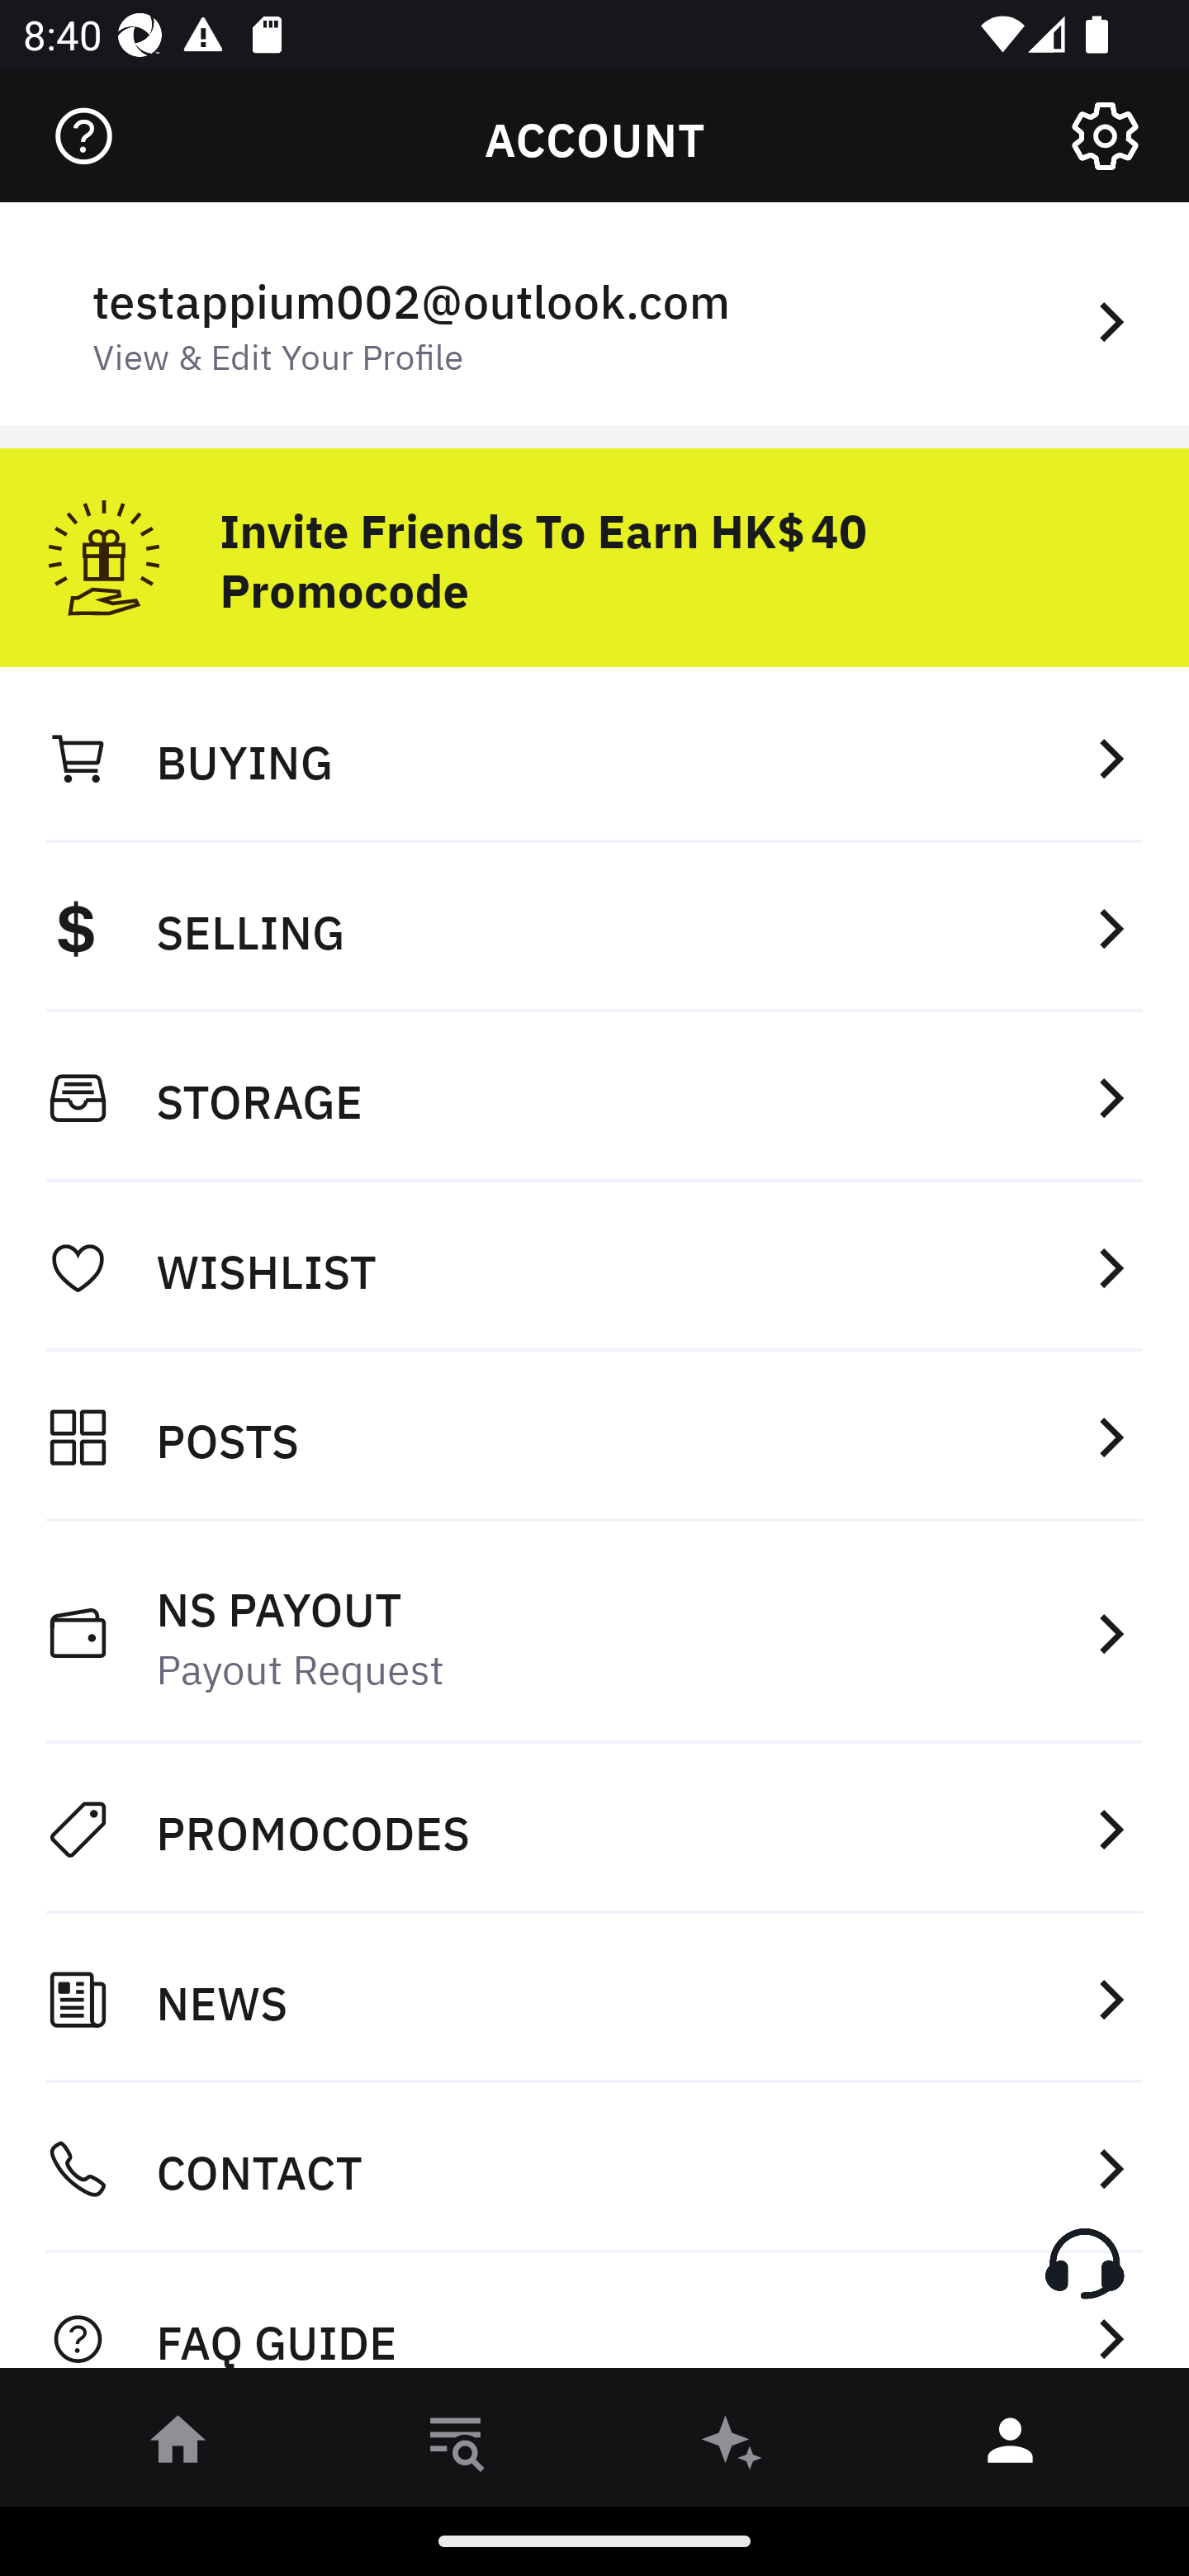  What do you see at coordinates (594, 1267) in the screenshot?
I see ` WISHLIST ` at bounding box center [594, 1267].